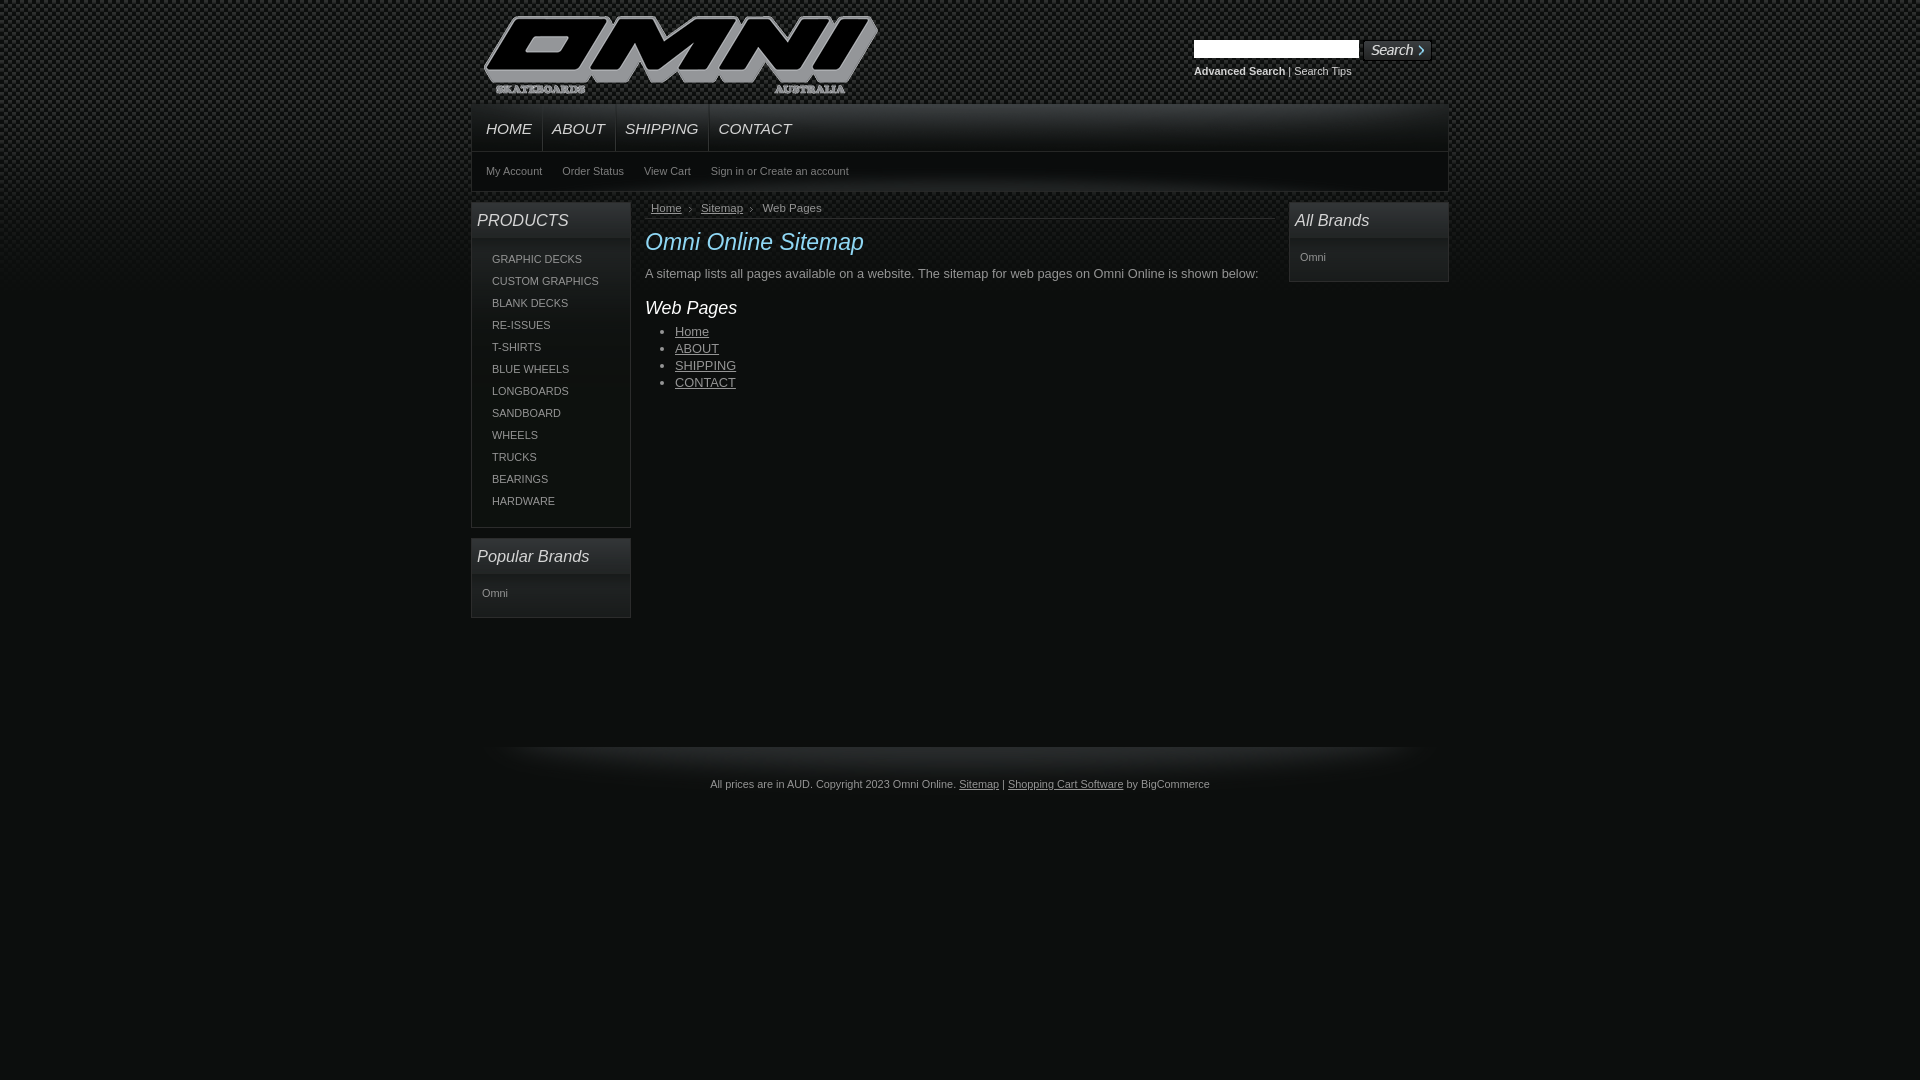 This screenshot has width=1920, height=1080. I want to click on My Account, so click(514, 171).